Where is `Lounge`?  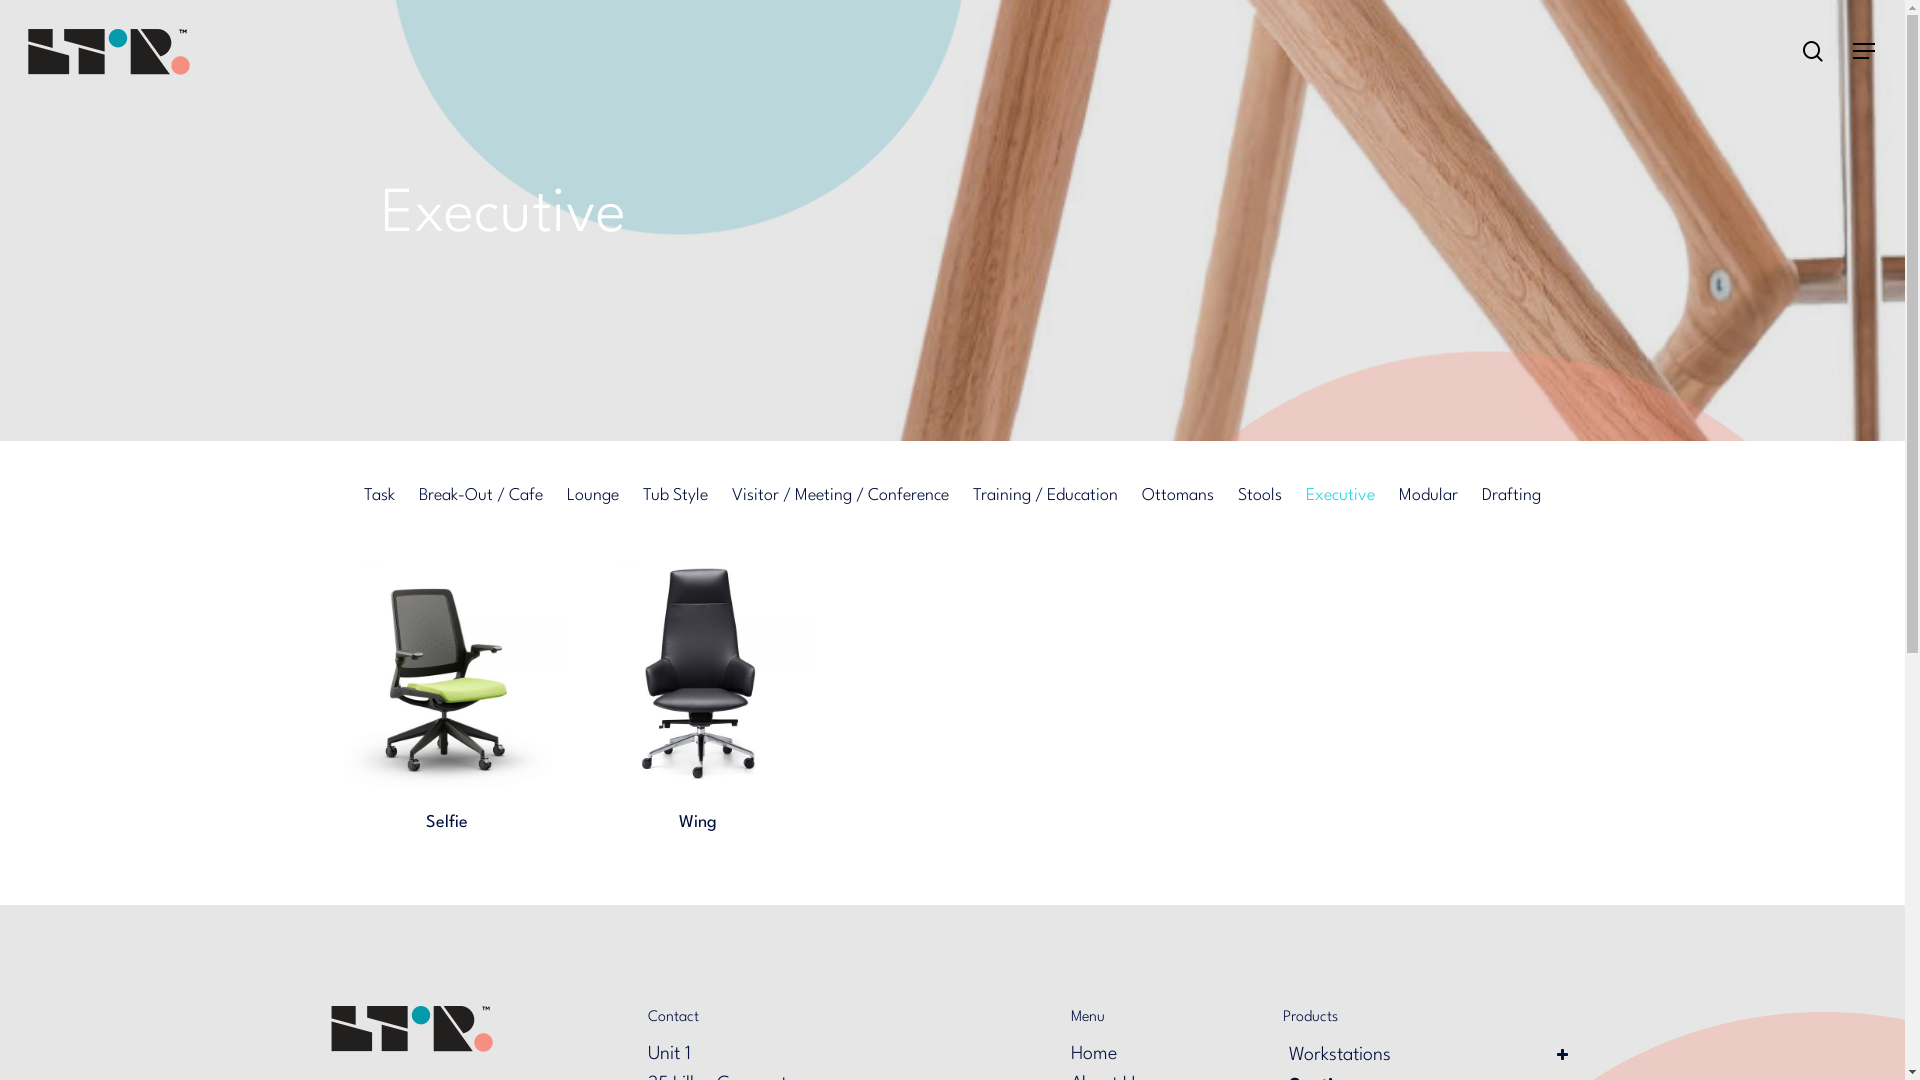 Lounge is located at coordinates (593, 496).